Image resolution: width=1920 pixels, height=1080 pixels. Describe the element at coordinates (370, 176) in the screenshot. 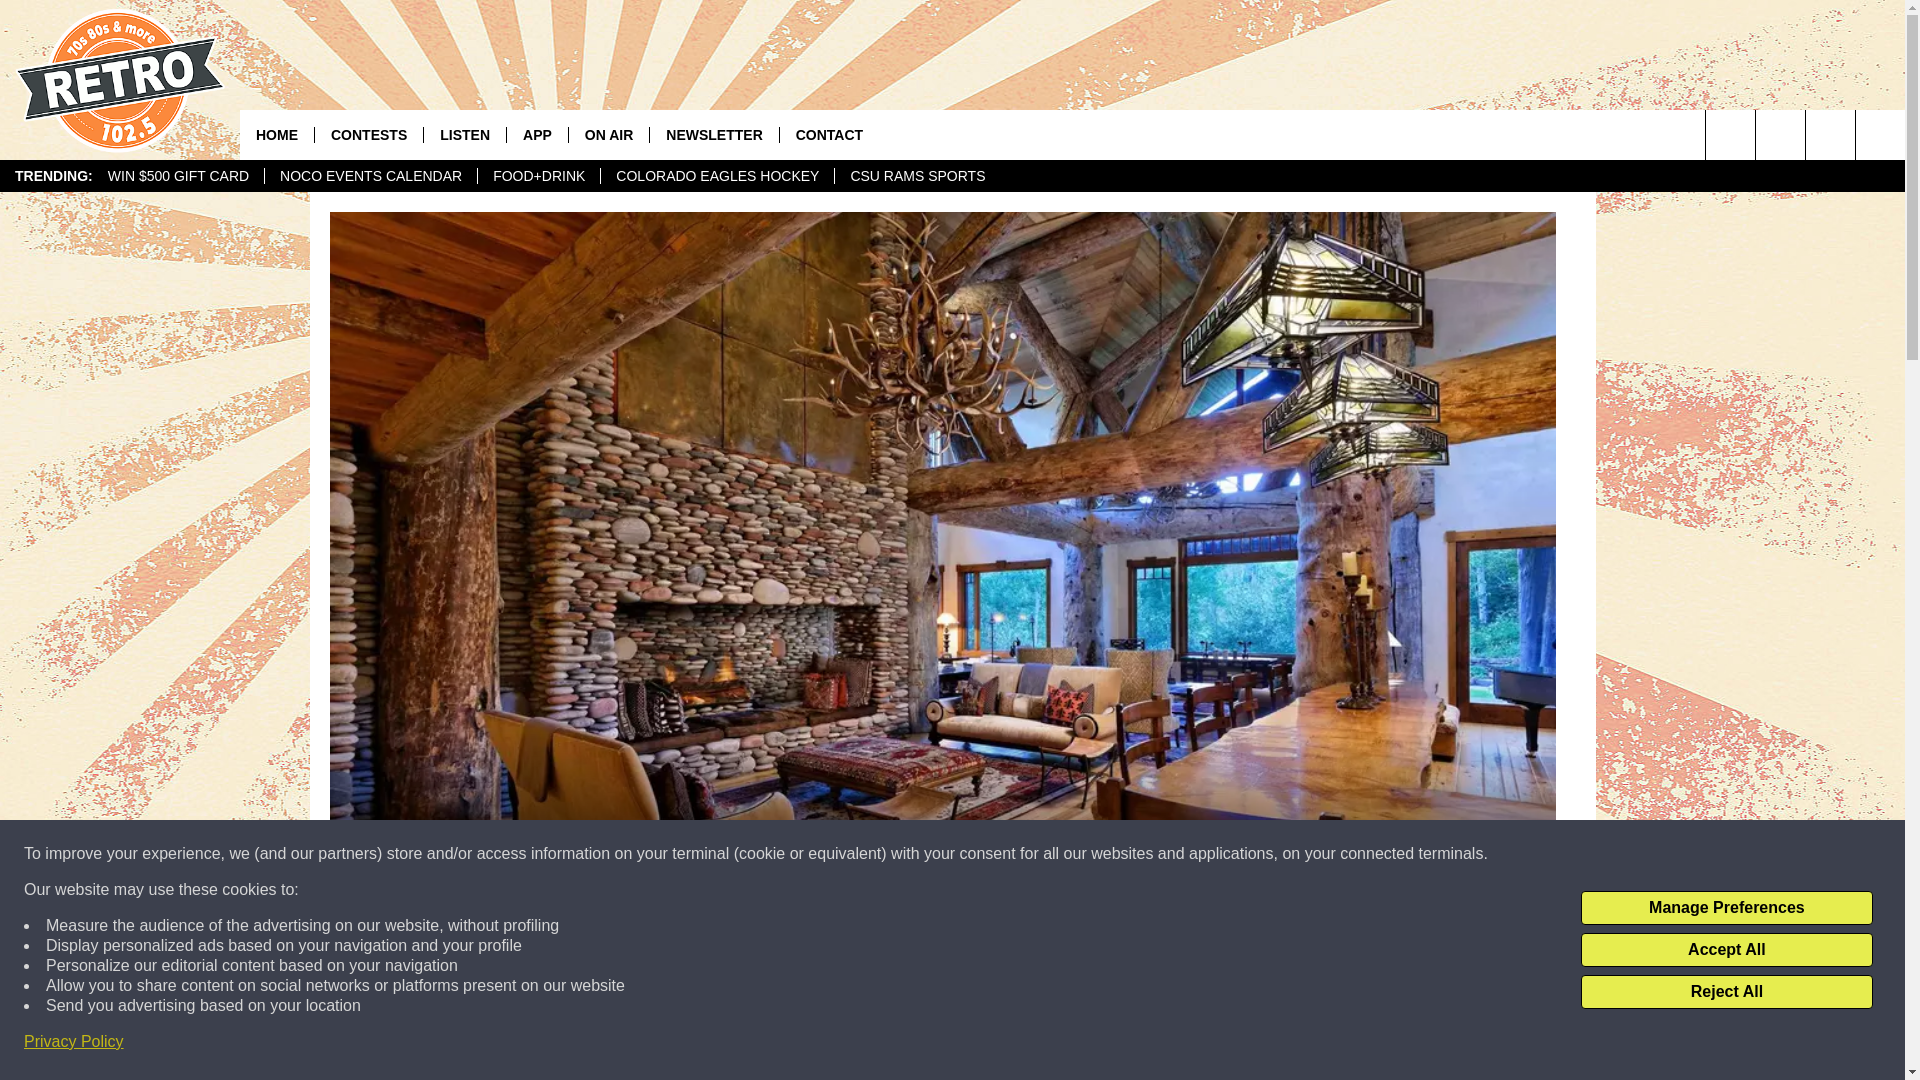

I see `NOCO EVENTS CALENDAR` at that location.